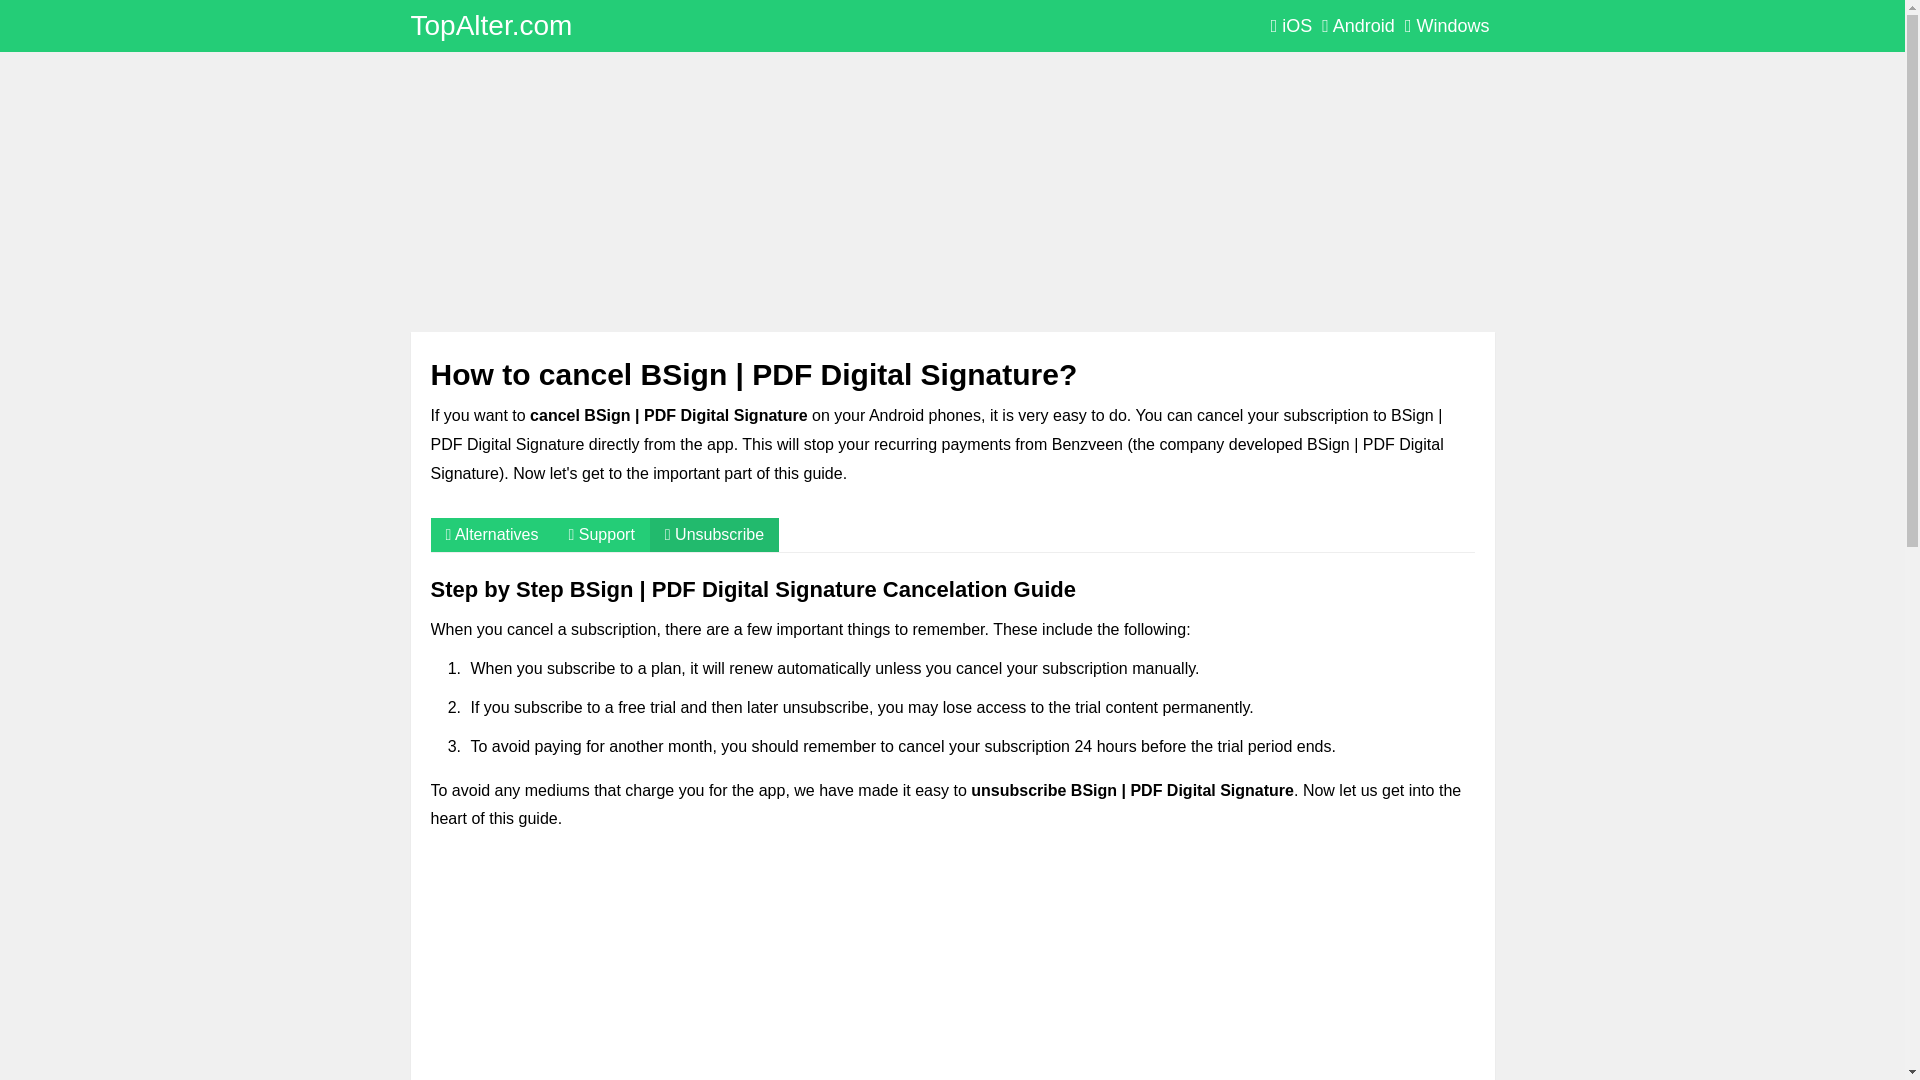 The height and width of the screenshot is (1080, 1920). Describe the element at coordinates (602, 534) in the screenshot. I see `Support` at that location.